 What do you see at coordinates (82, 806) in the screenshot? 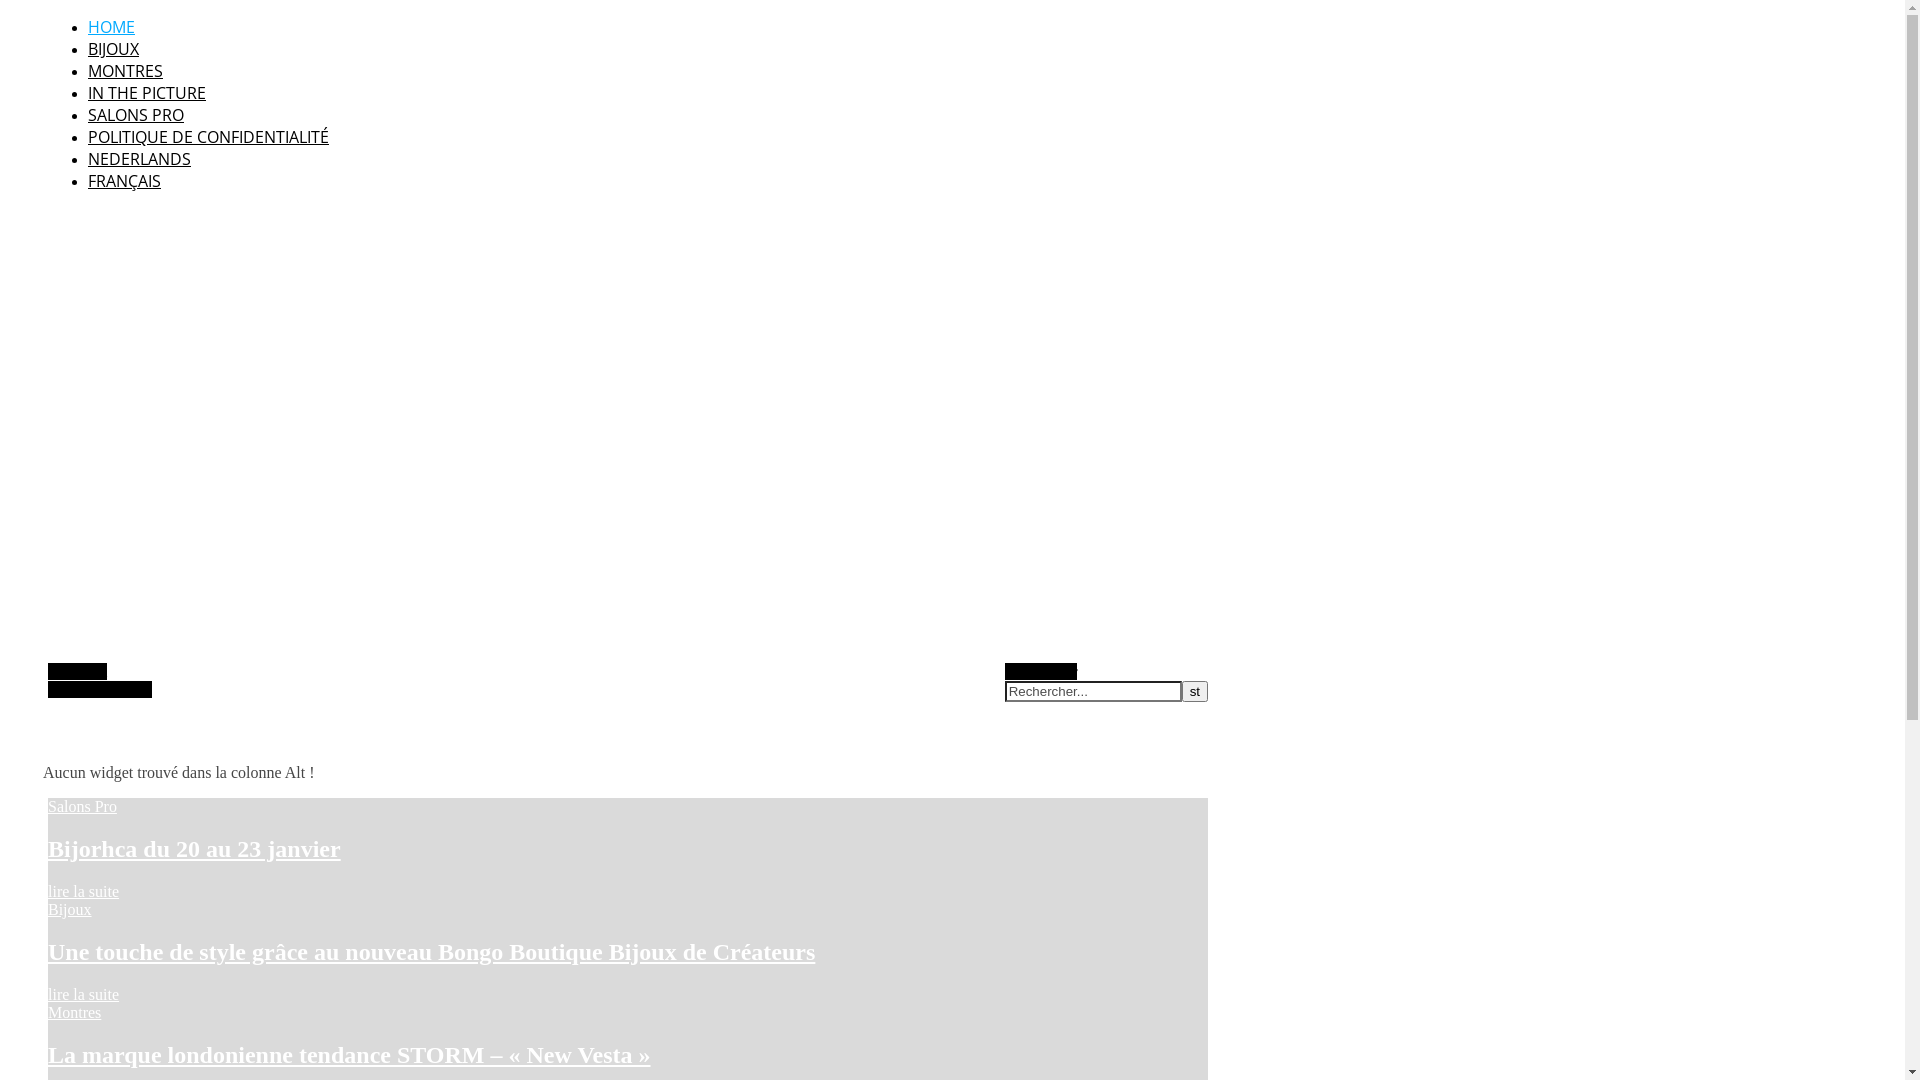
I see `Salons Pro` at bounding box center [82, 806].